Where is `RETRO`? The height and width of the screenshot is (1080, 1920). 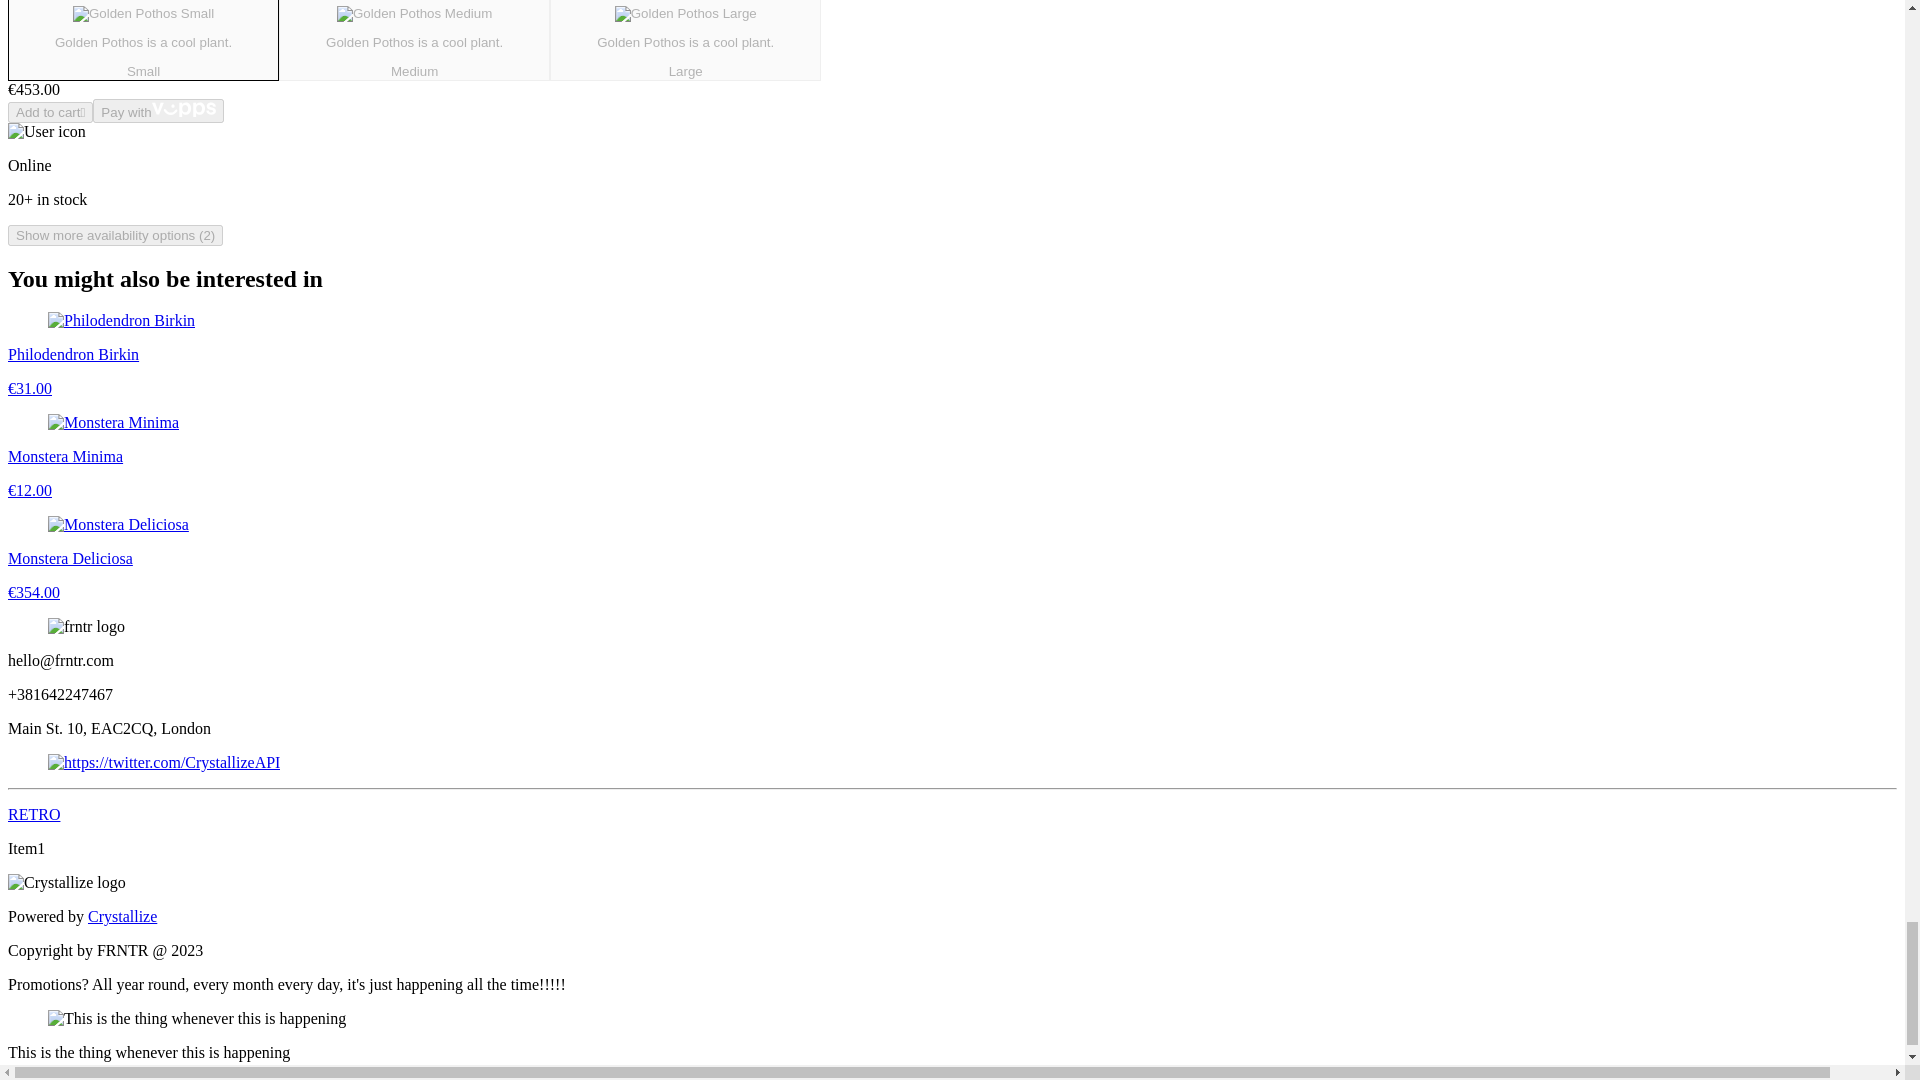 RETRO is located at coordinates (33, 814).